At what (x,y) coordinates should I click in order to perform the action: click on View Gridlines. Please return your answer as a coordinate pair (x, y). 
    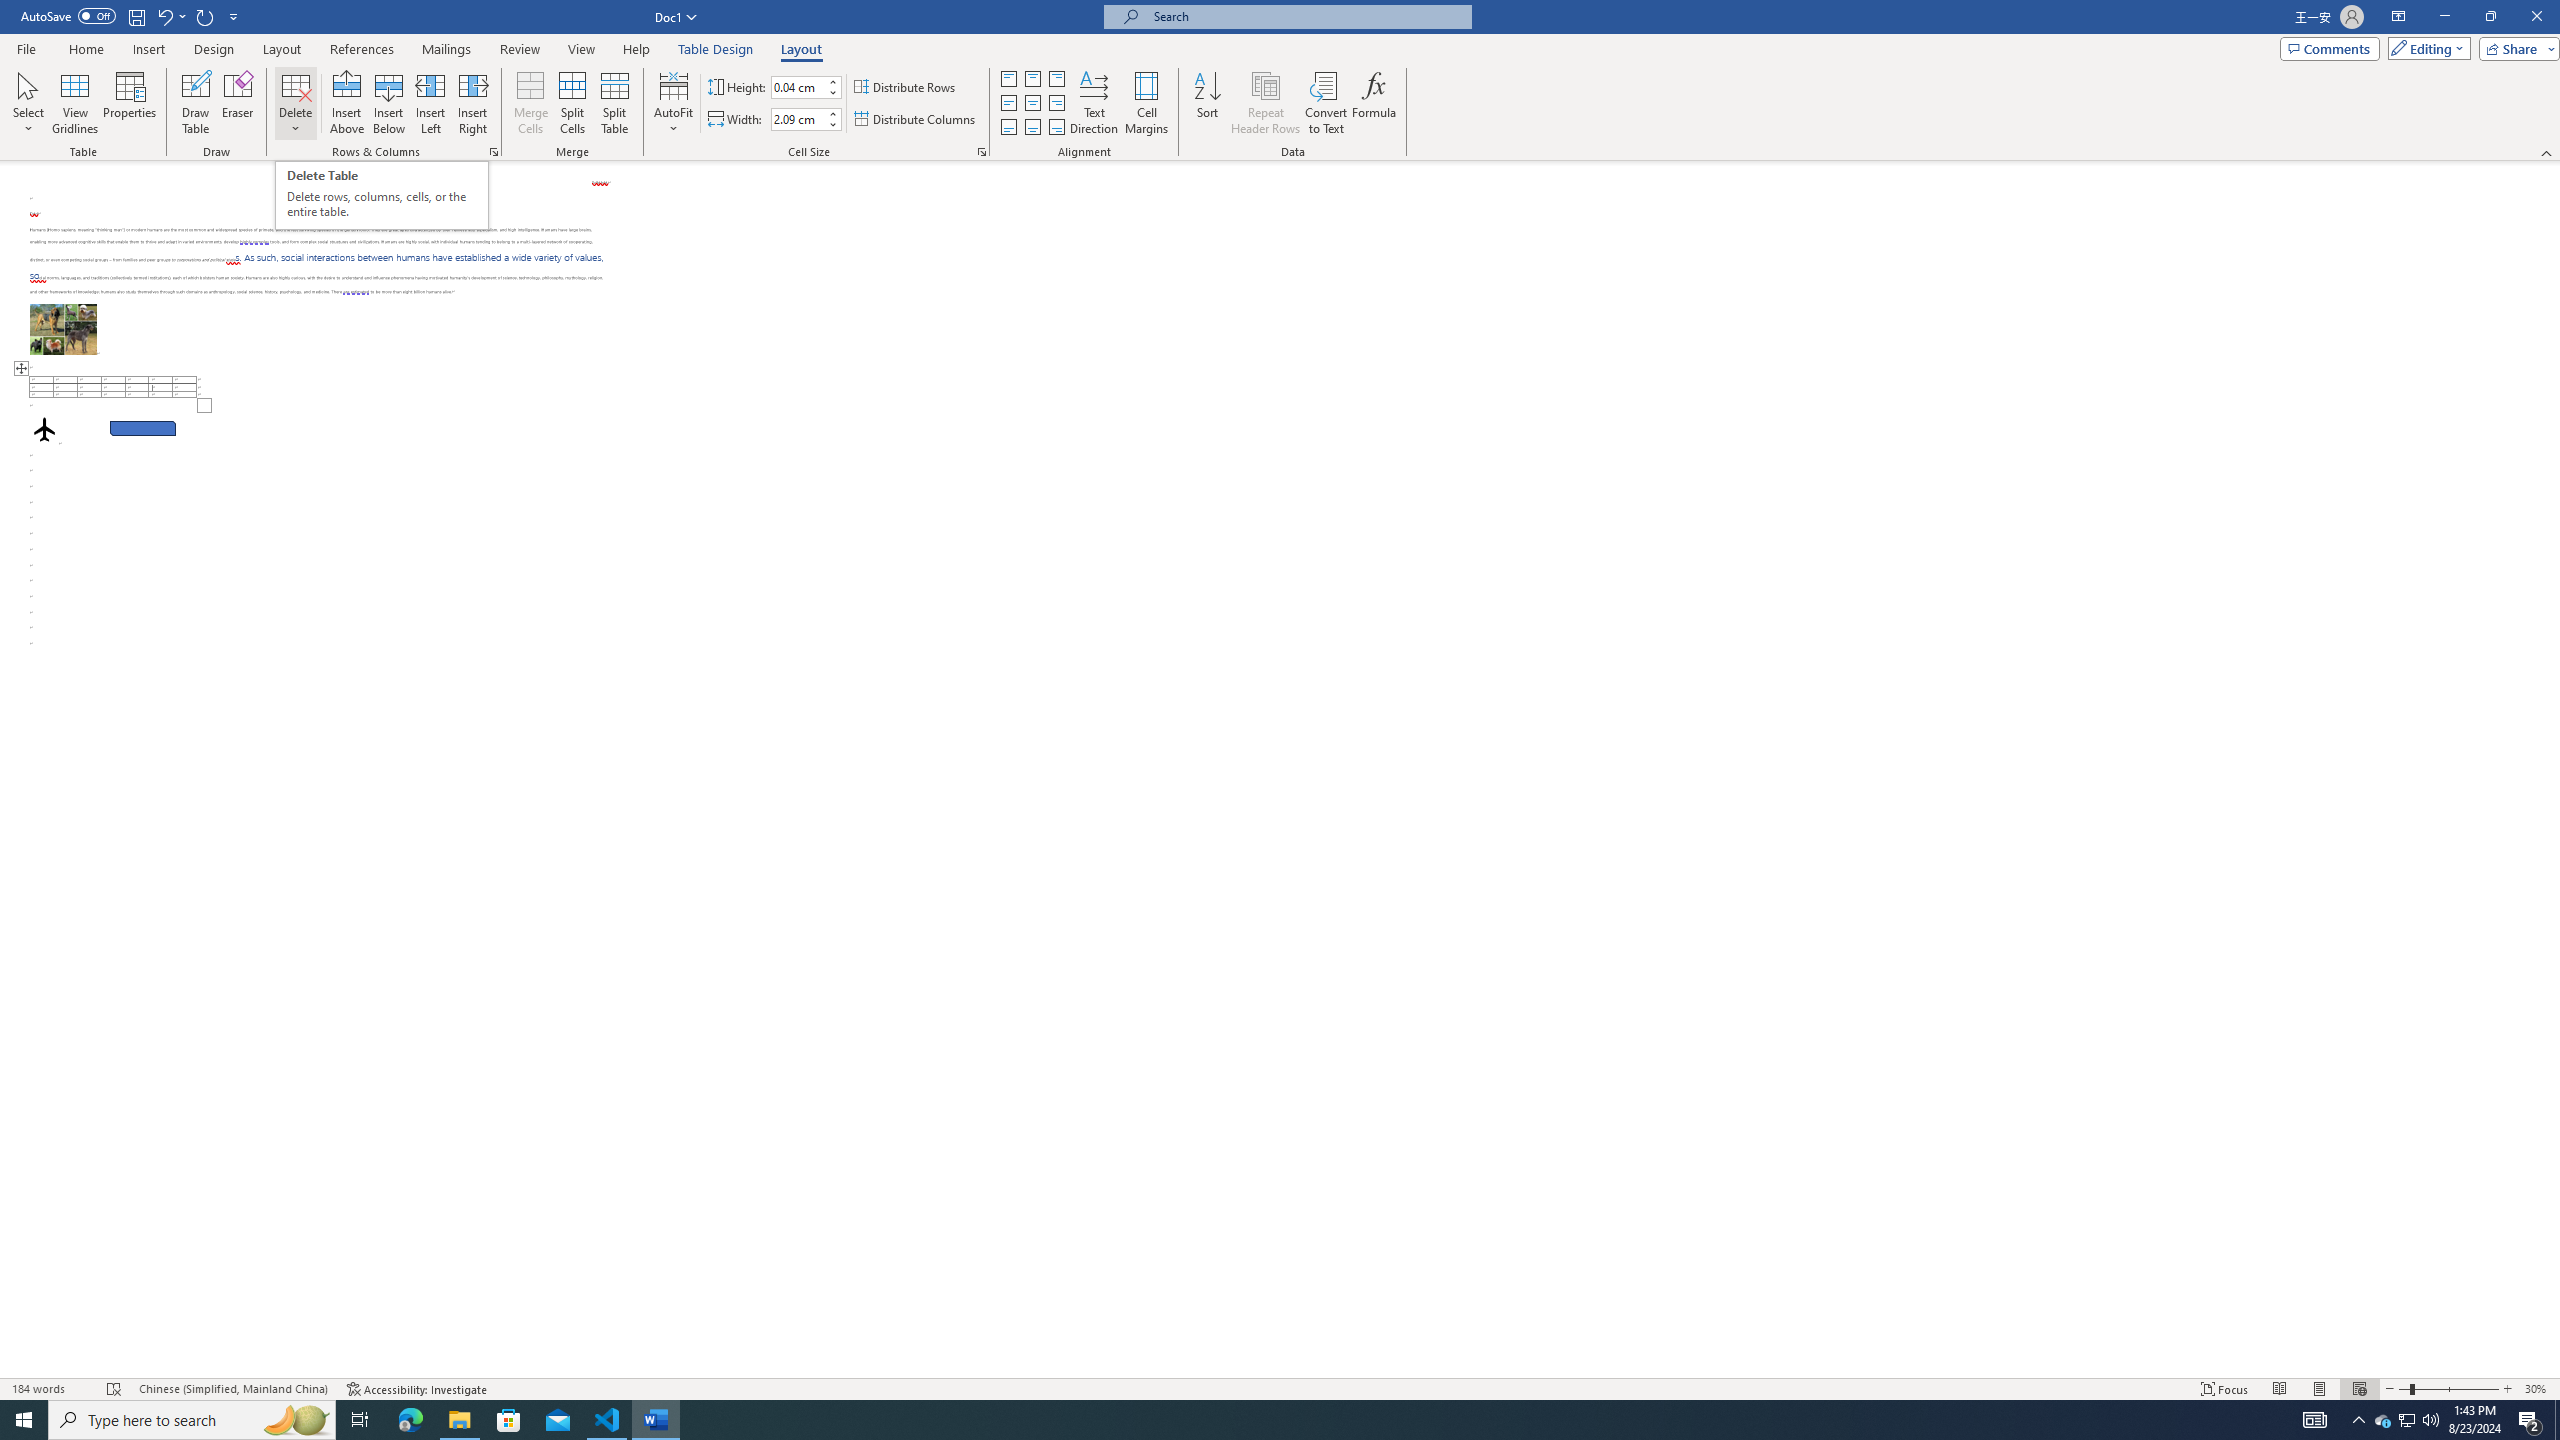
    Looking at the image, I should click on (75, 103).